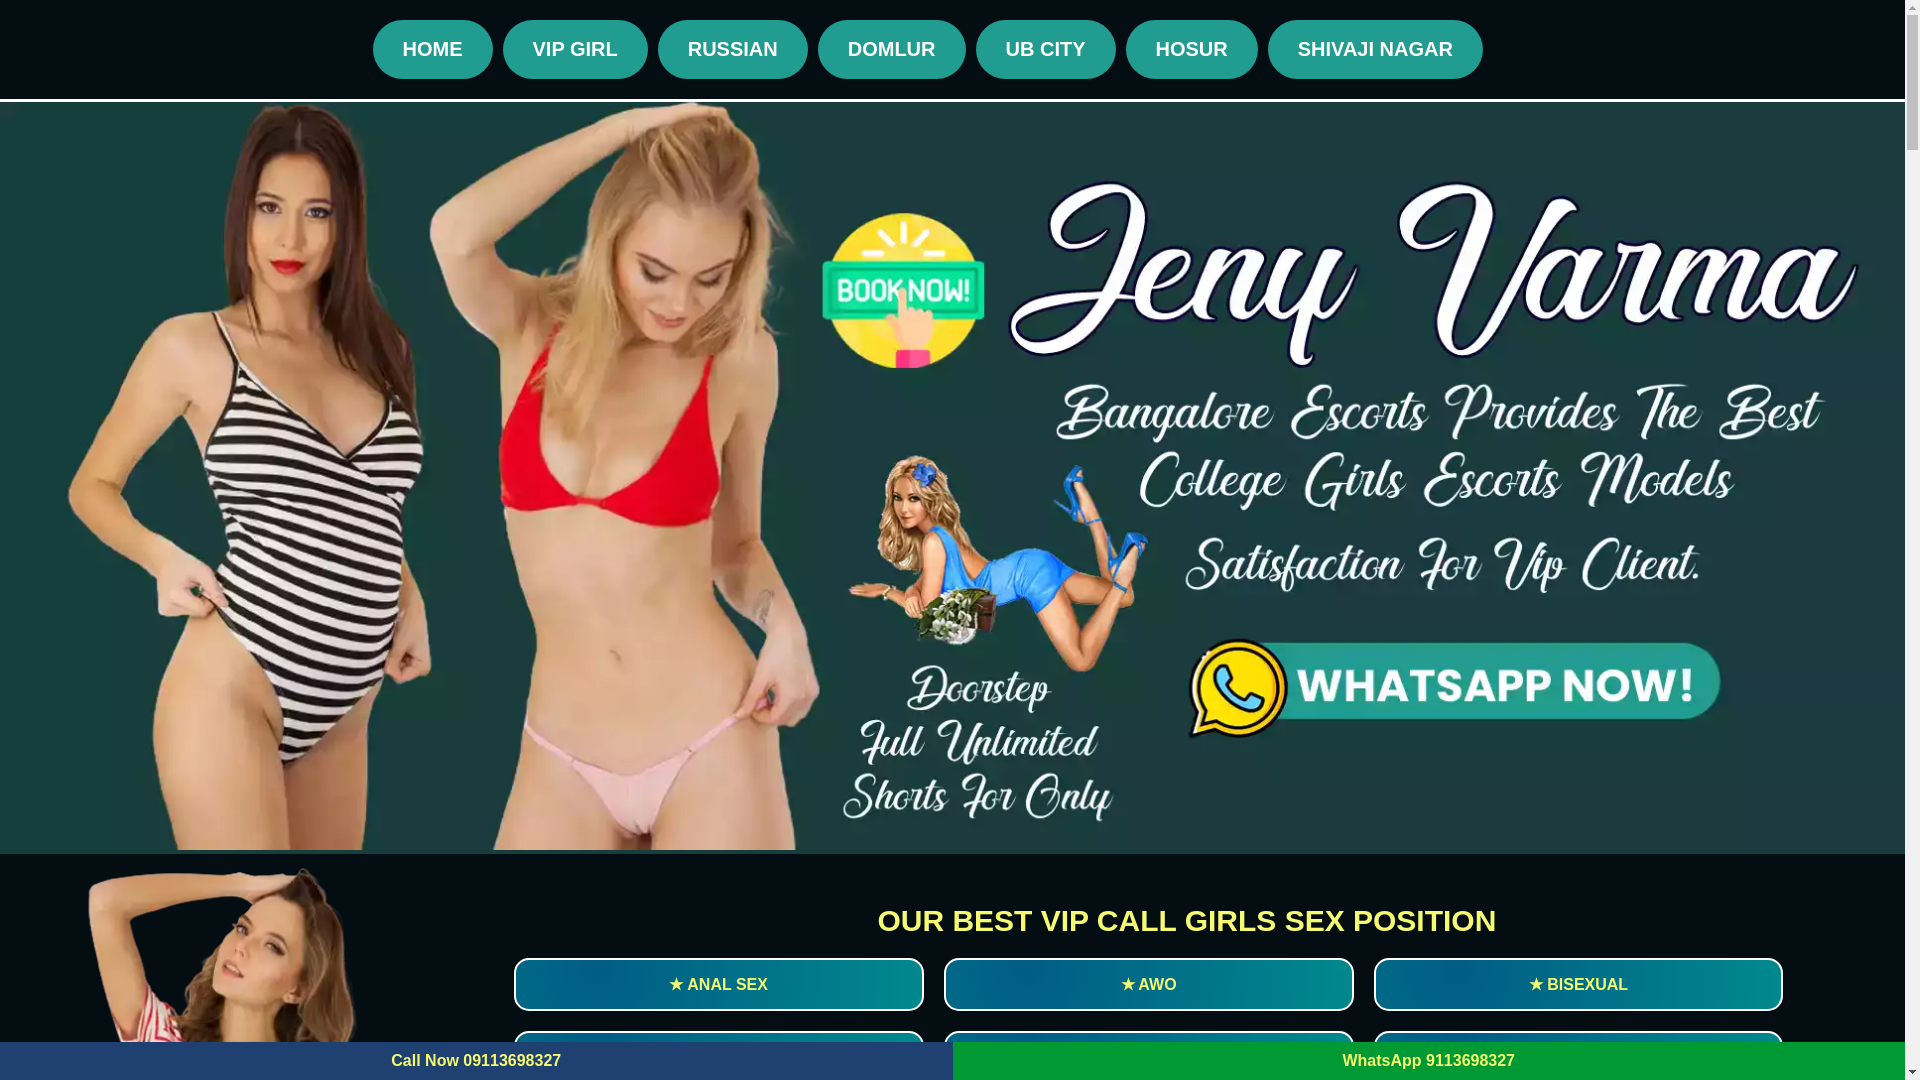 Image resolution: width=1920 pixels, height=1080 pixels. I want to click on UB CITY, so click(1045, 49).